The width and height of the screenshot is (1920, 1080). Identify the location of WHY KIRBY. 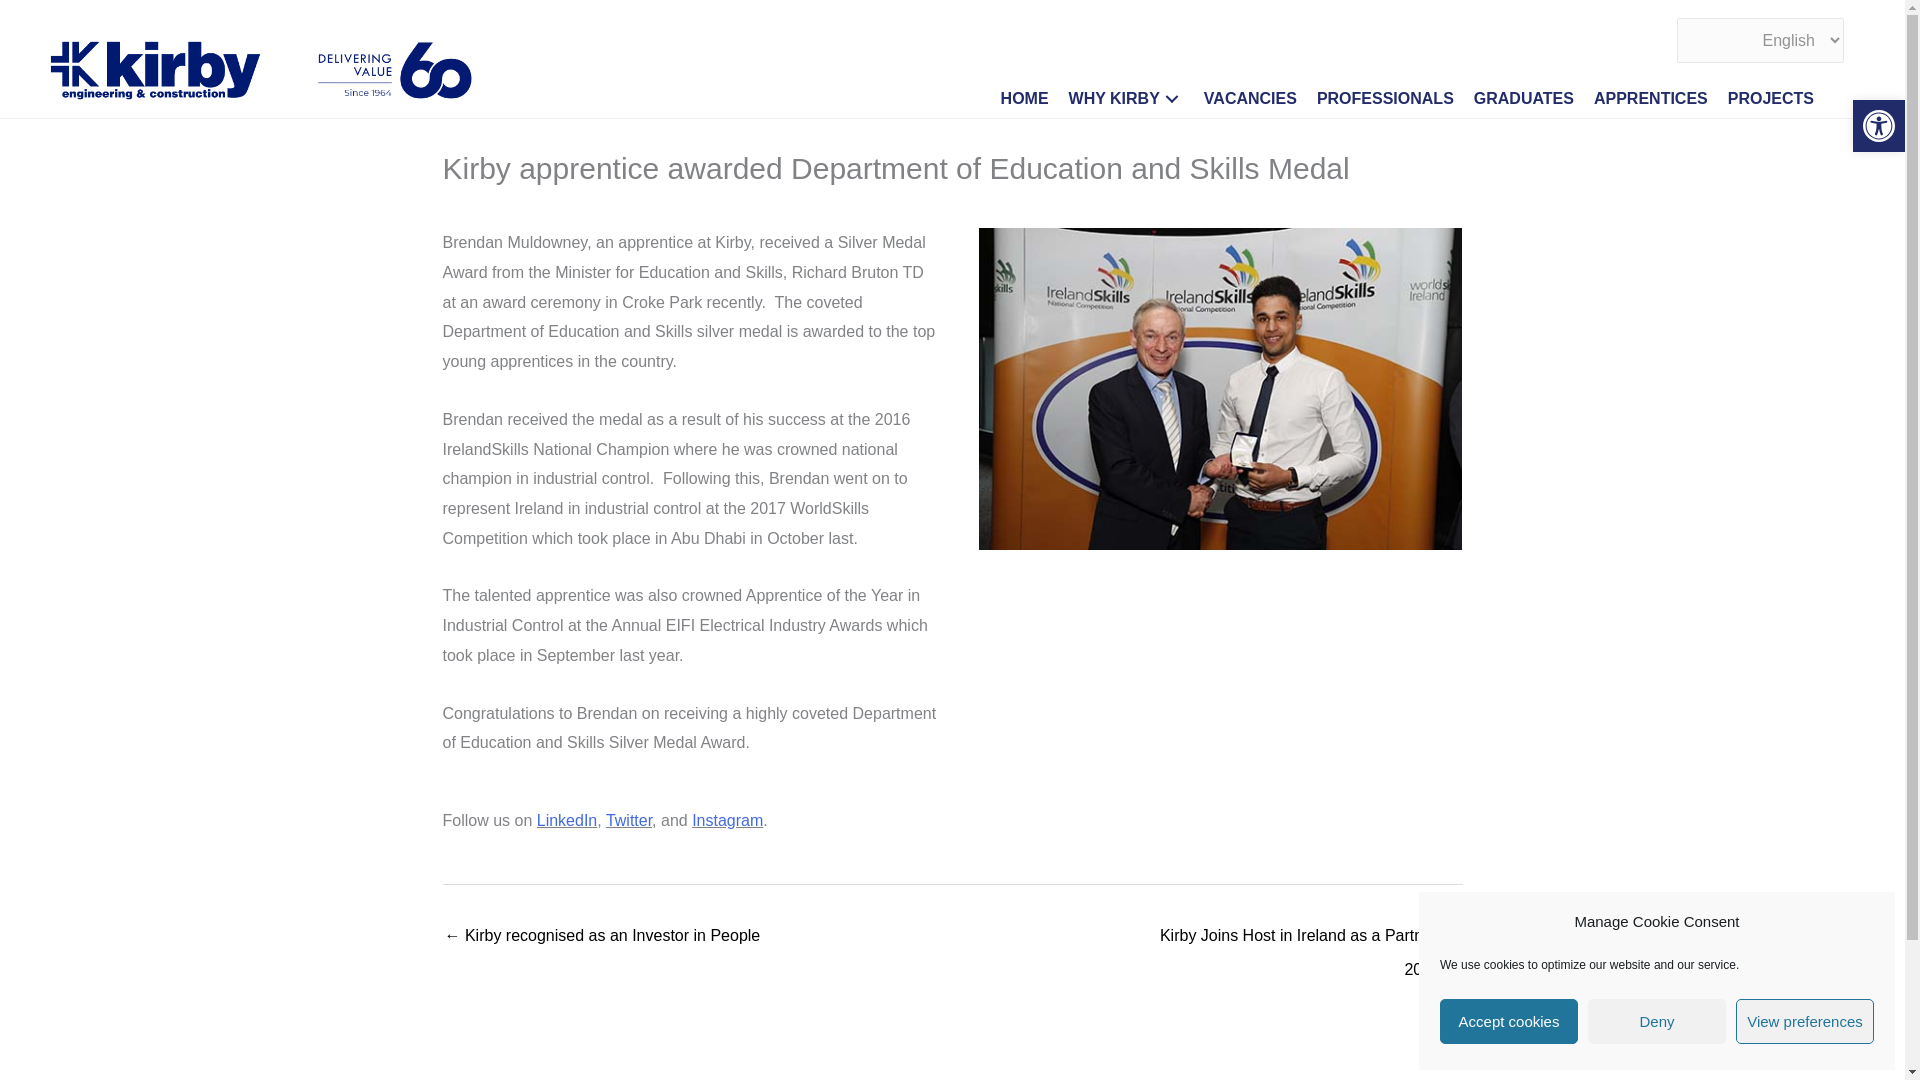
(1128, 99).